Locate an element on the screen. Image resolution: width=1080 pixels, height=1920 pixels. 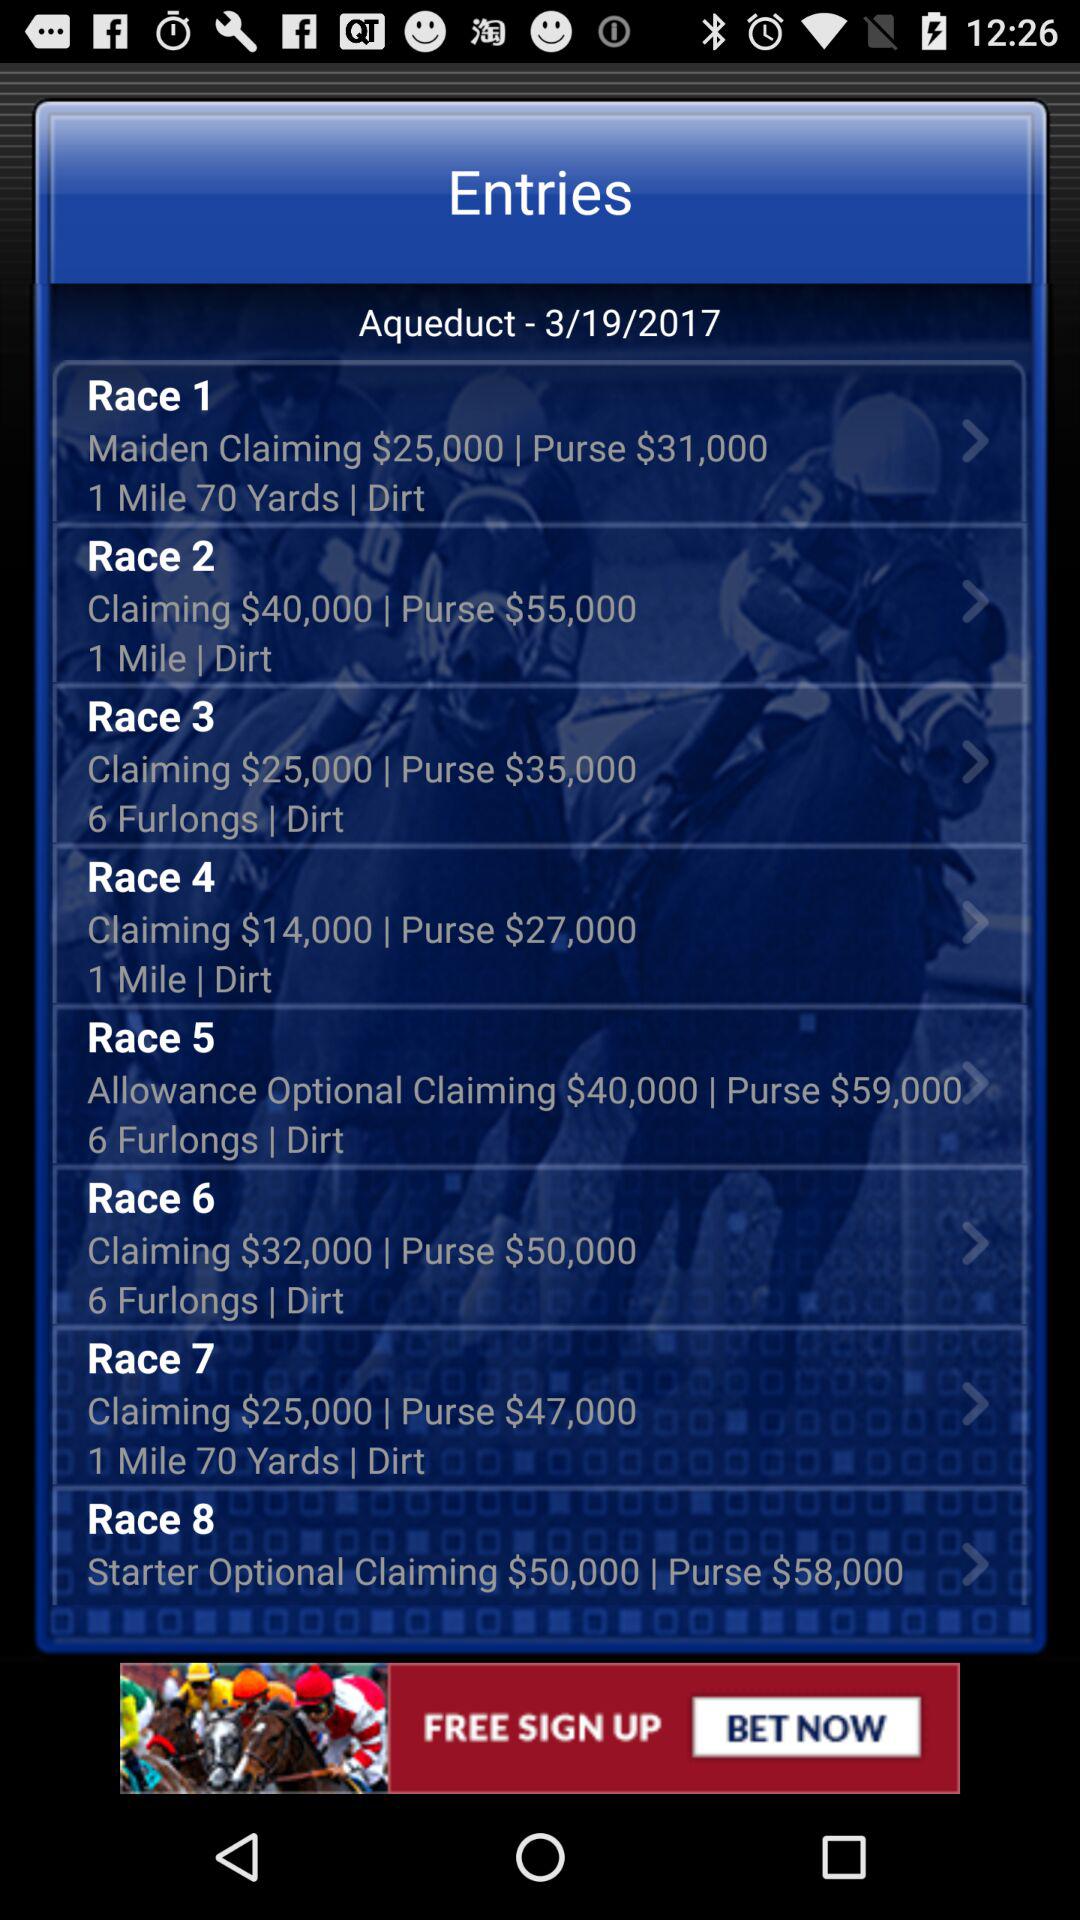
click on the second arrow from top is located at coordinates (975, 600).